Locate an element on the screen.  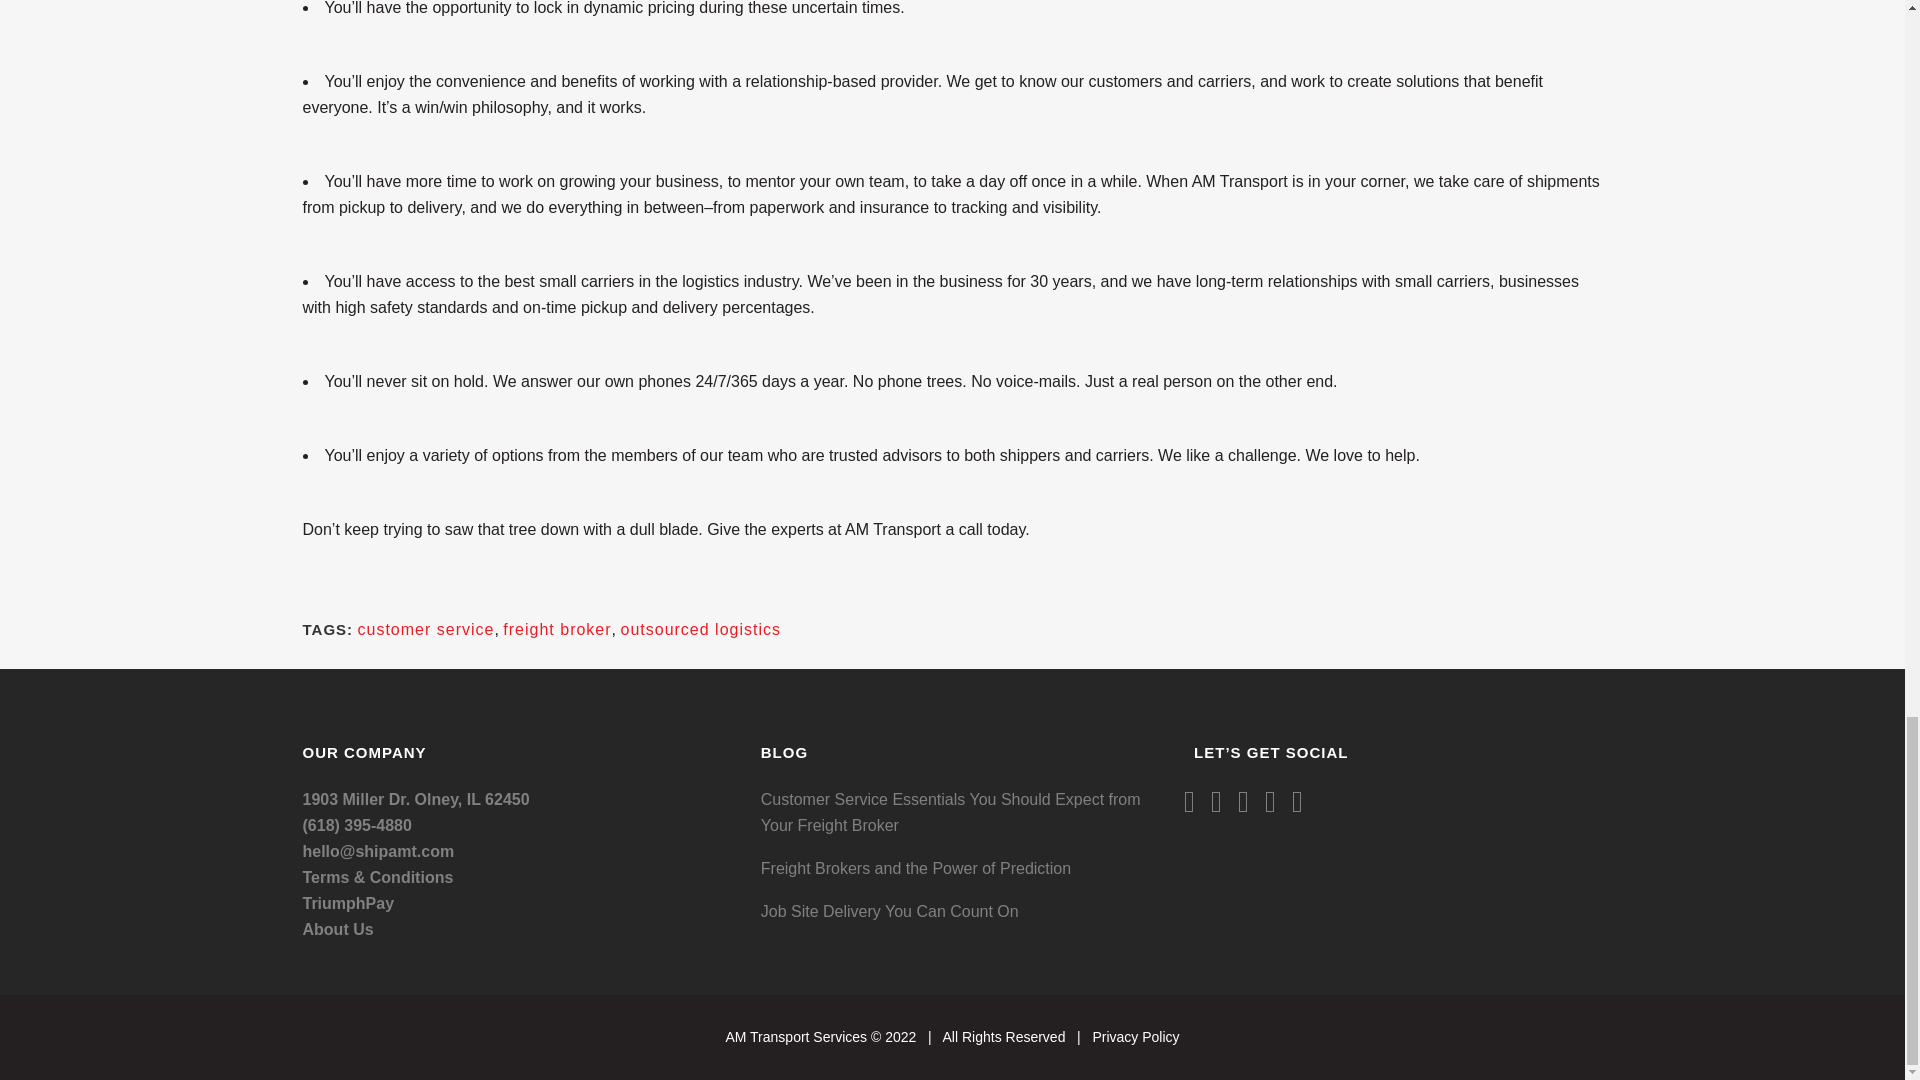
customer service is located at coordinates (426, 630).